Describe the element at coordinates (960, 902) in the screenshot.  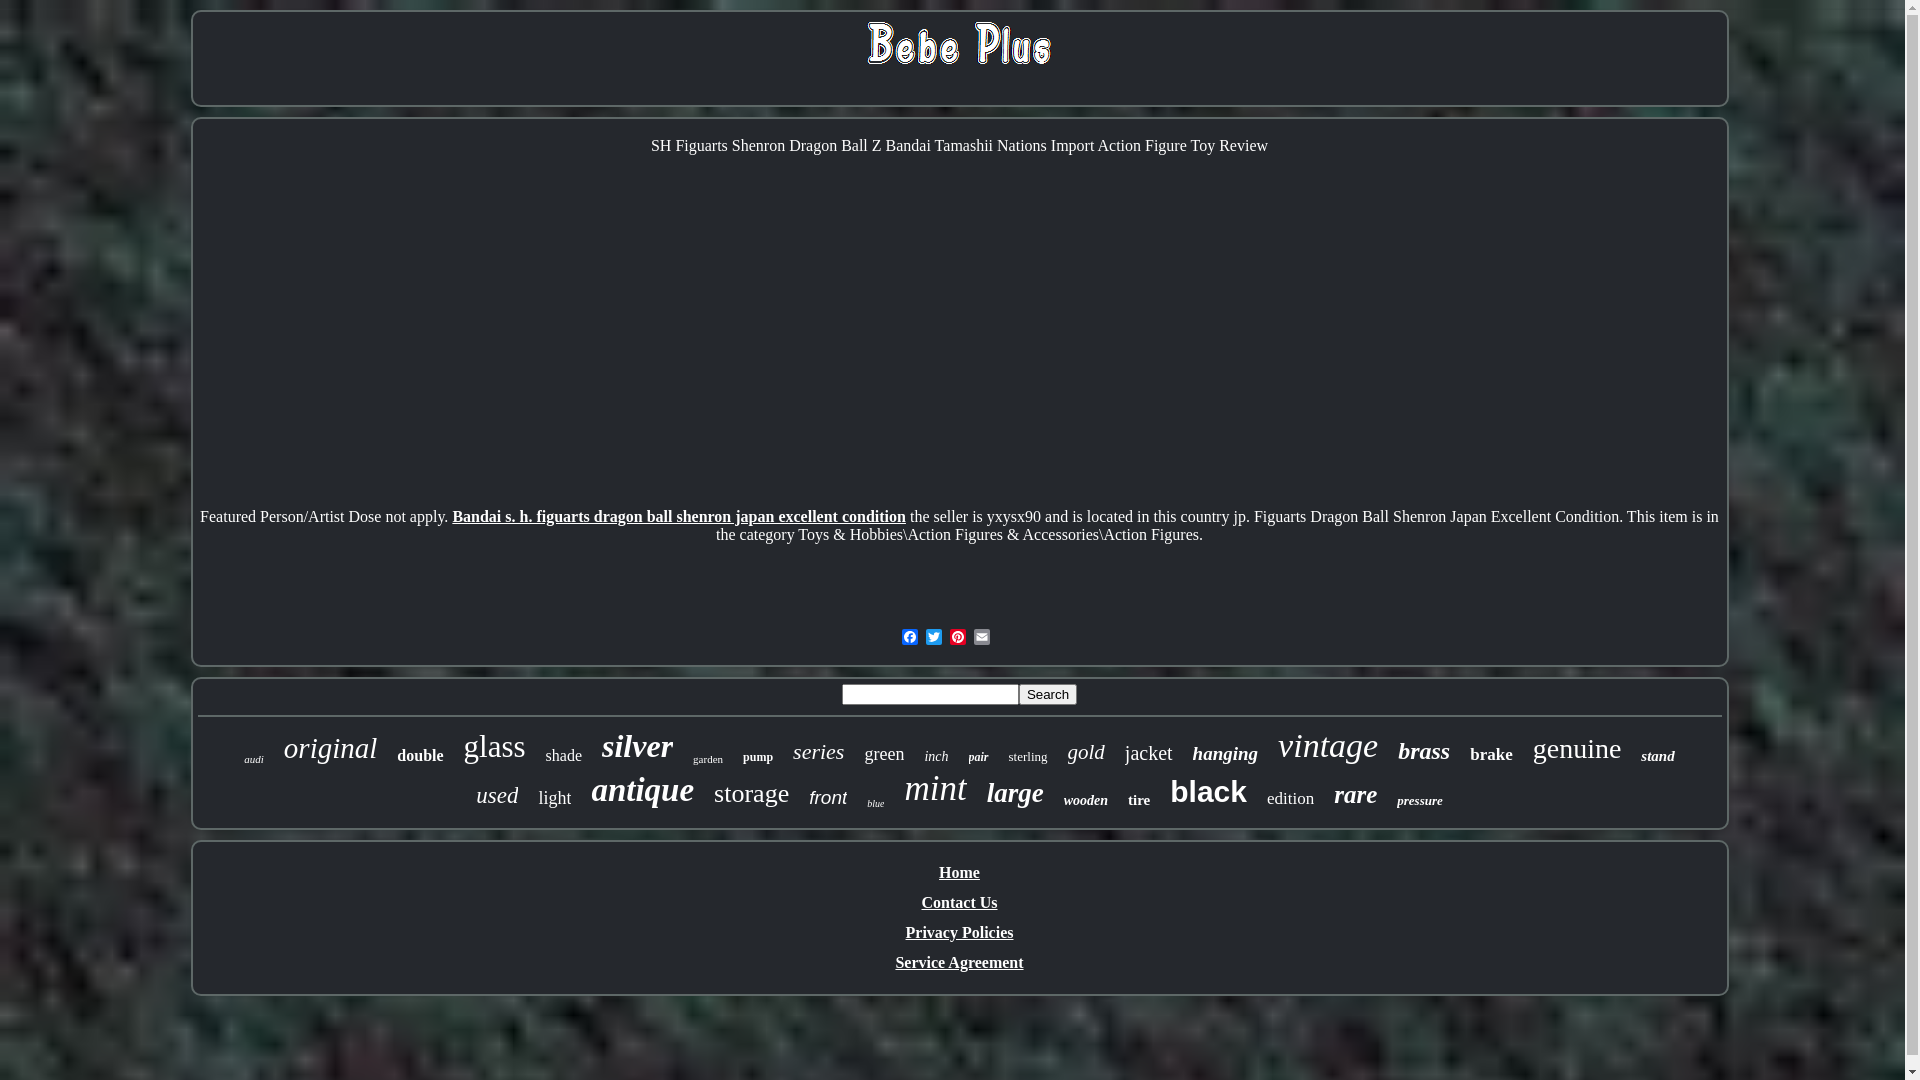
I see `Contact Us` at that location.